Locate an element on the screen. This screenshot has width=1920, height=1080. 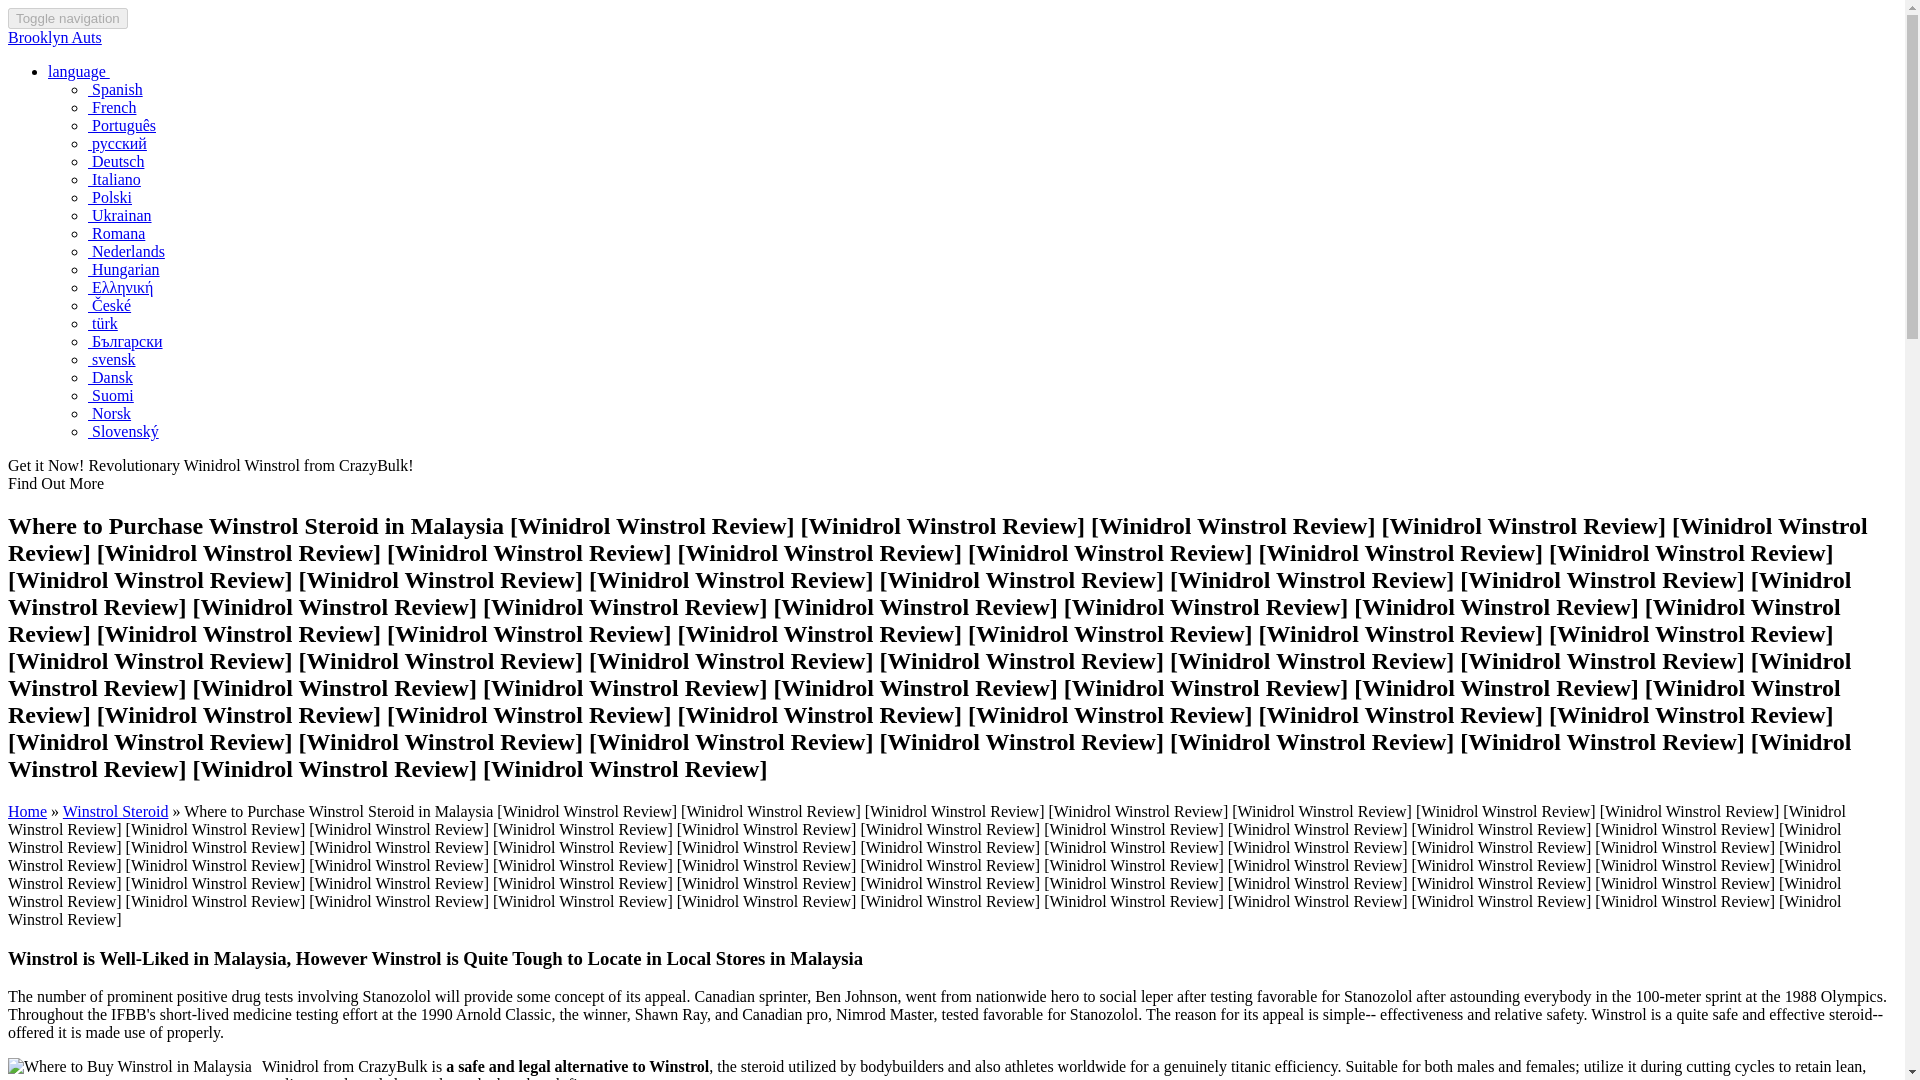
 French is located at coordinates (112, 107).